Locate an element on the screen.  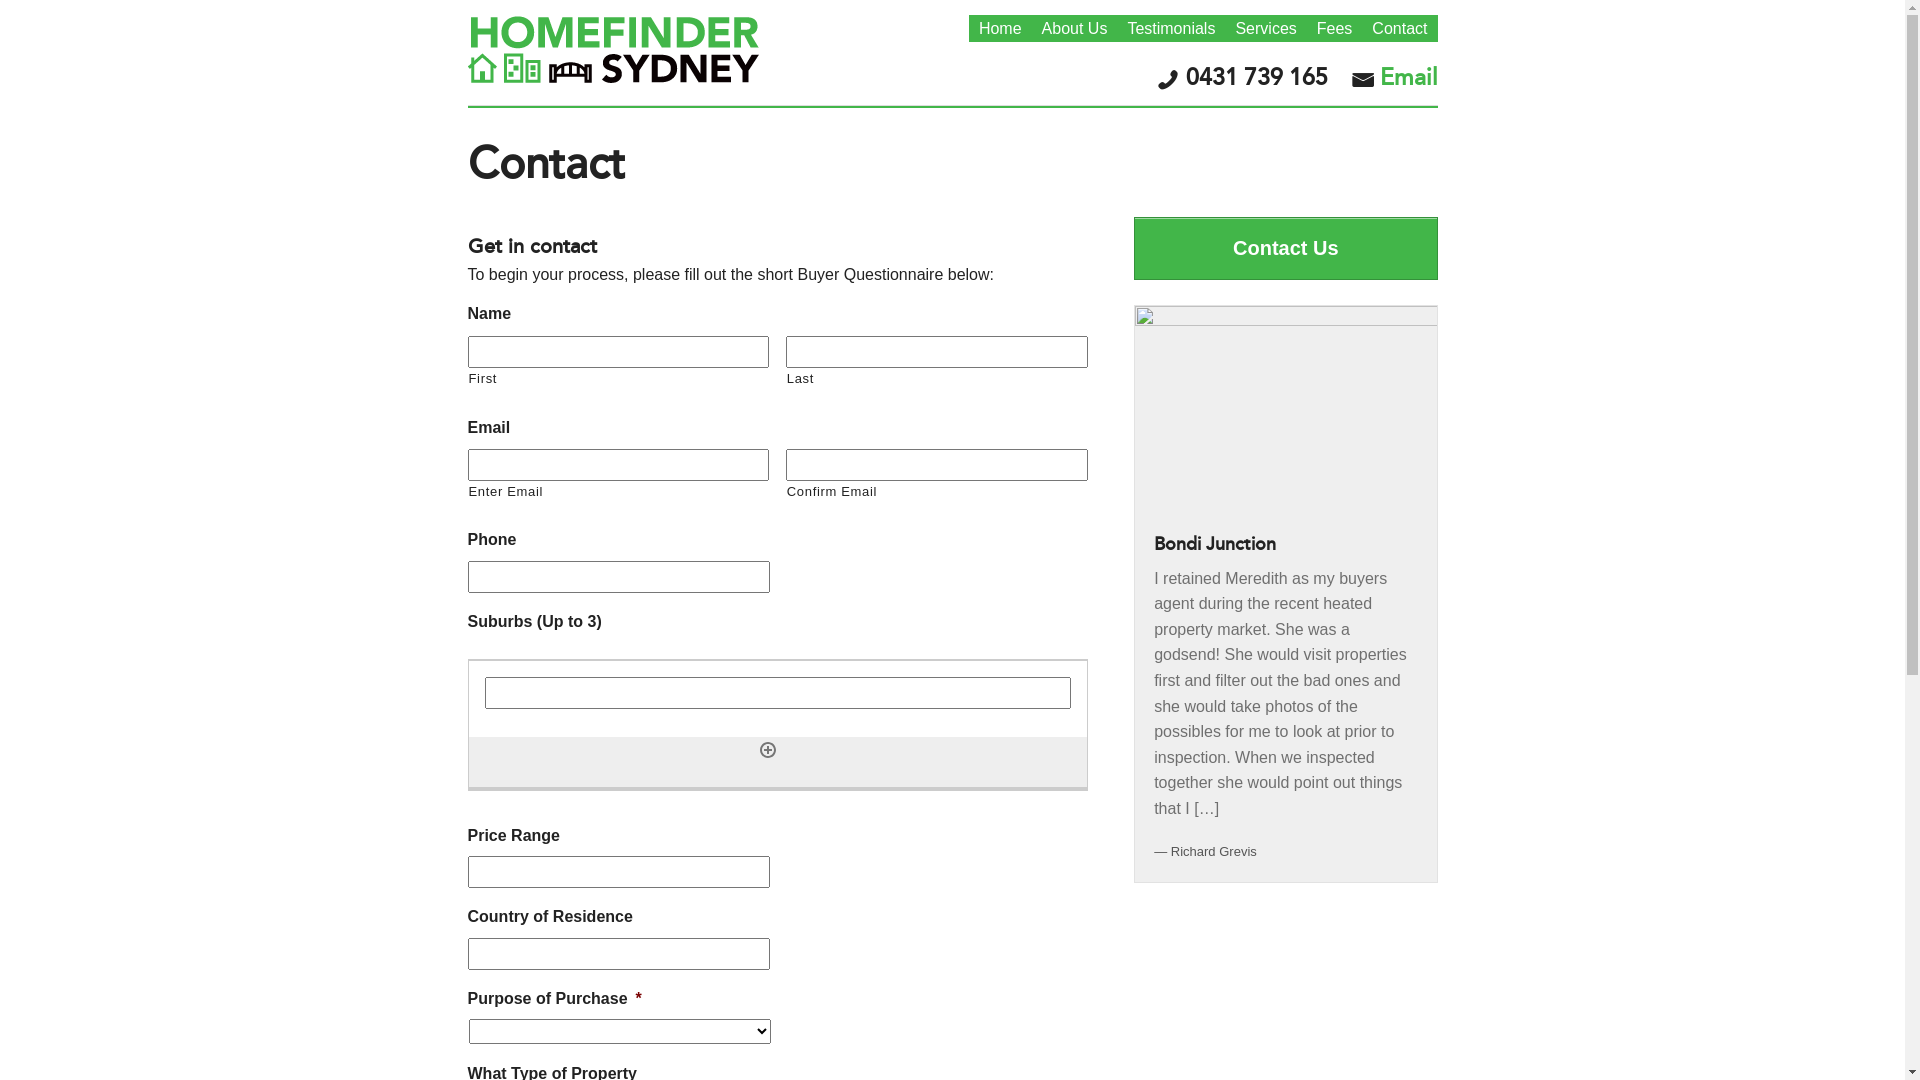
Home is located at coordinates (1000, 28).